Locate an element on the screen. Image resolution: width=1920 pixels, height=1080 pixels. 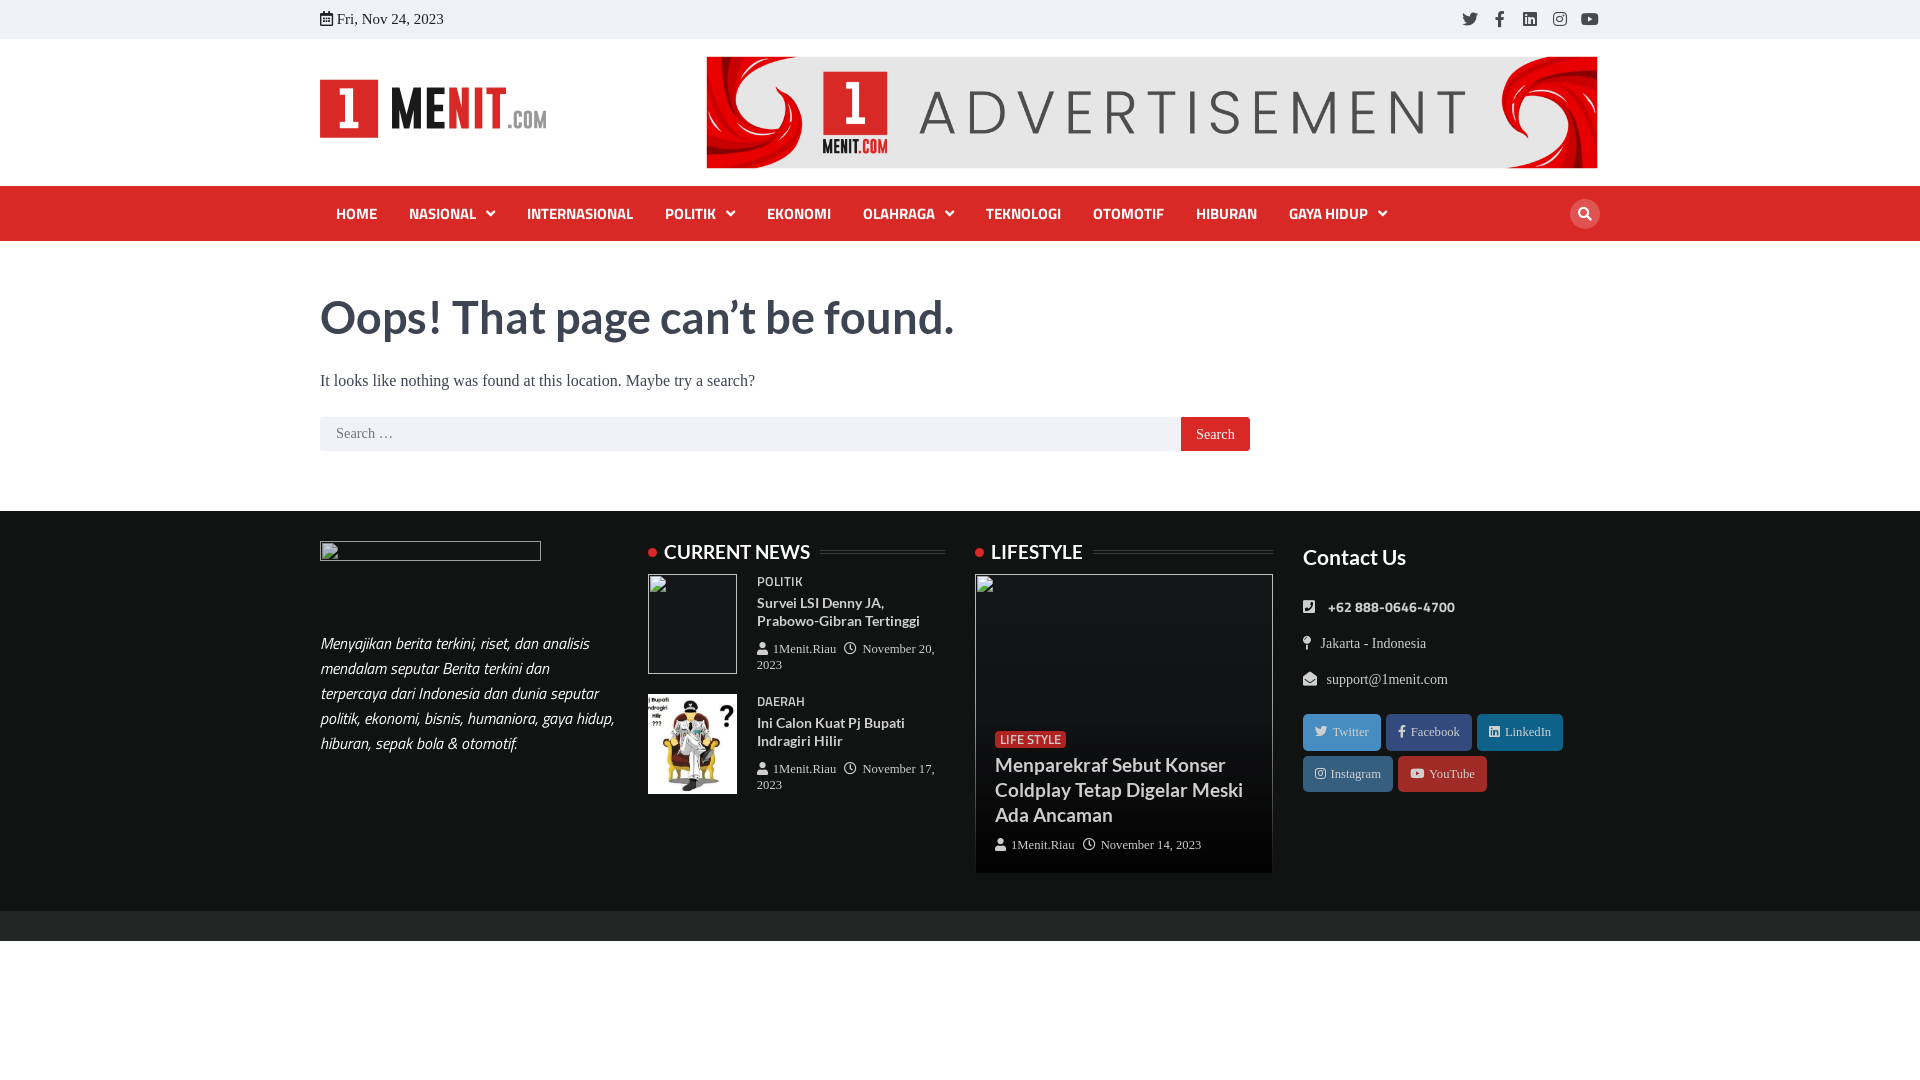
support@1menit.com is located at coordinates (1374, 680).